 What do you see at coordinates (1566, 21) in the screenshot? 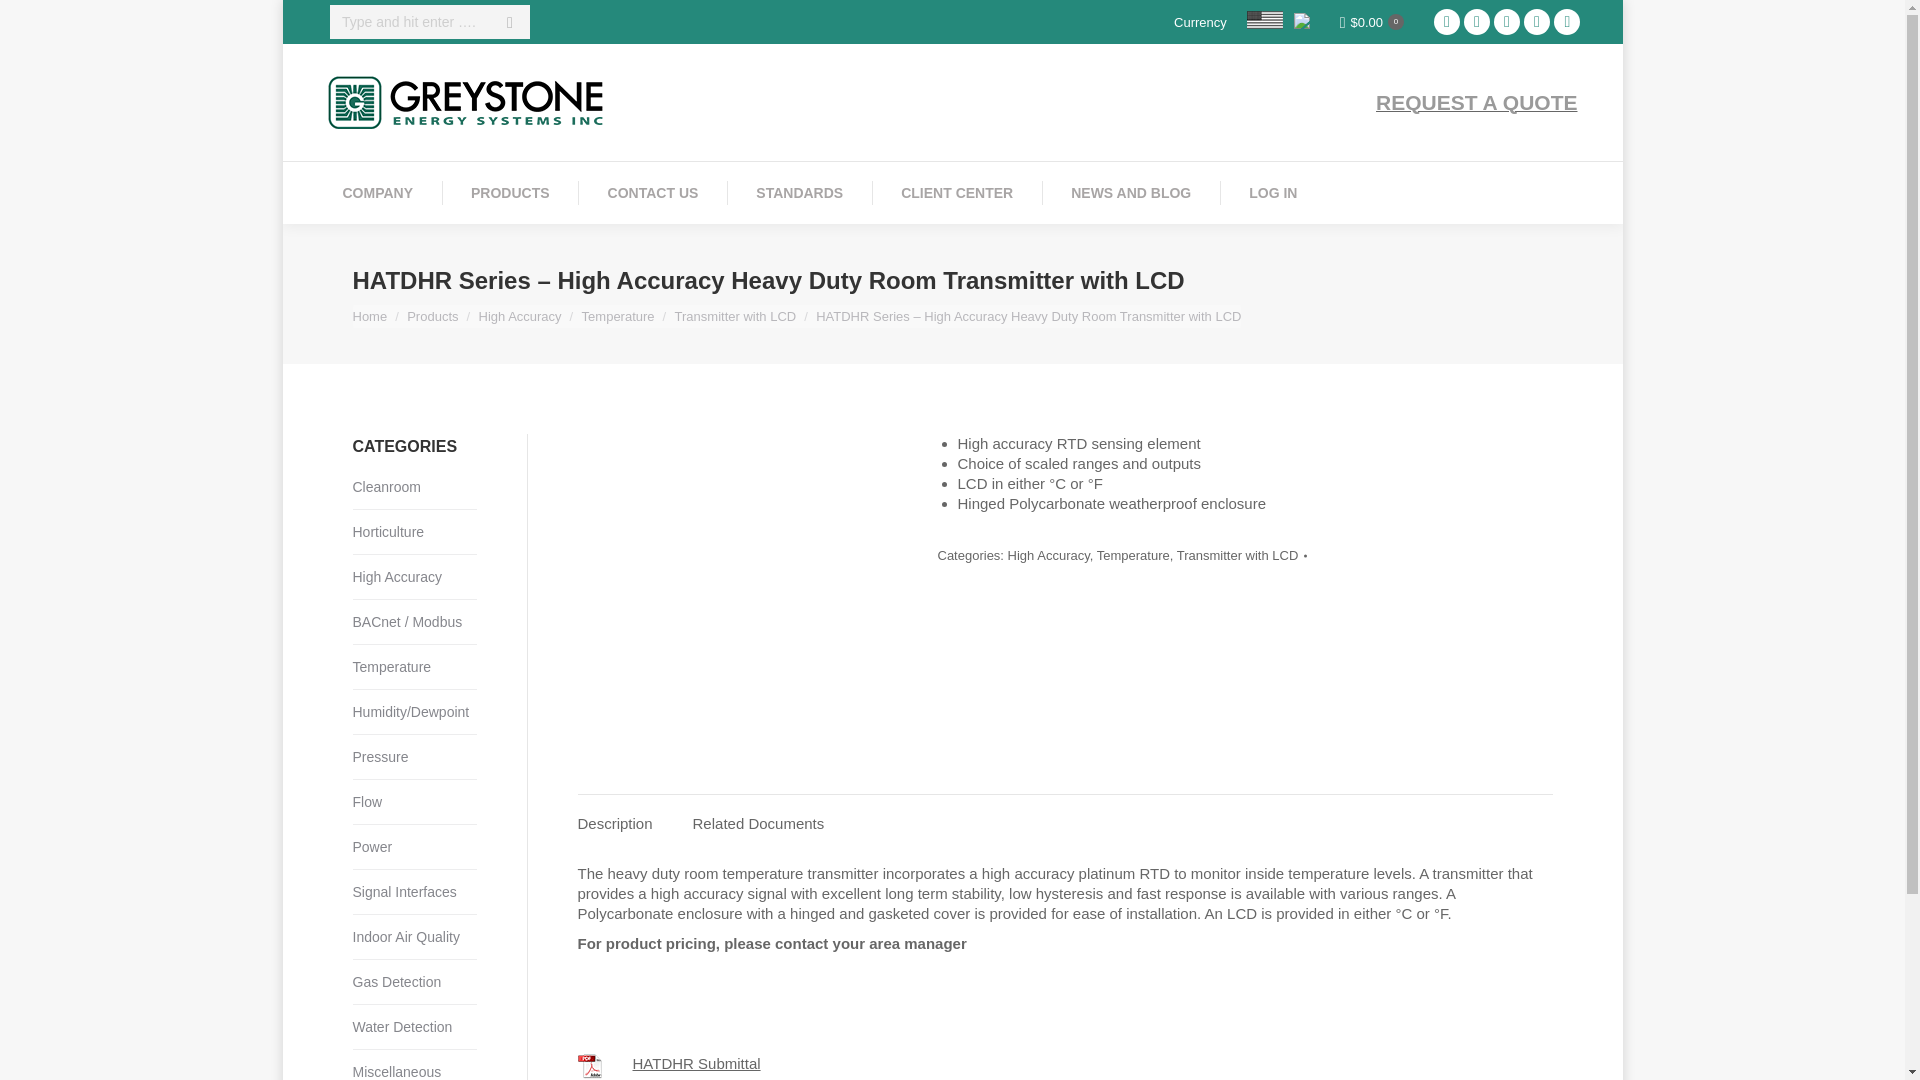
I see `X-Twitter page opens in new window` at bounding box center [1566, 21].